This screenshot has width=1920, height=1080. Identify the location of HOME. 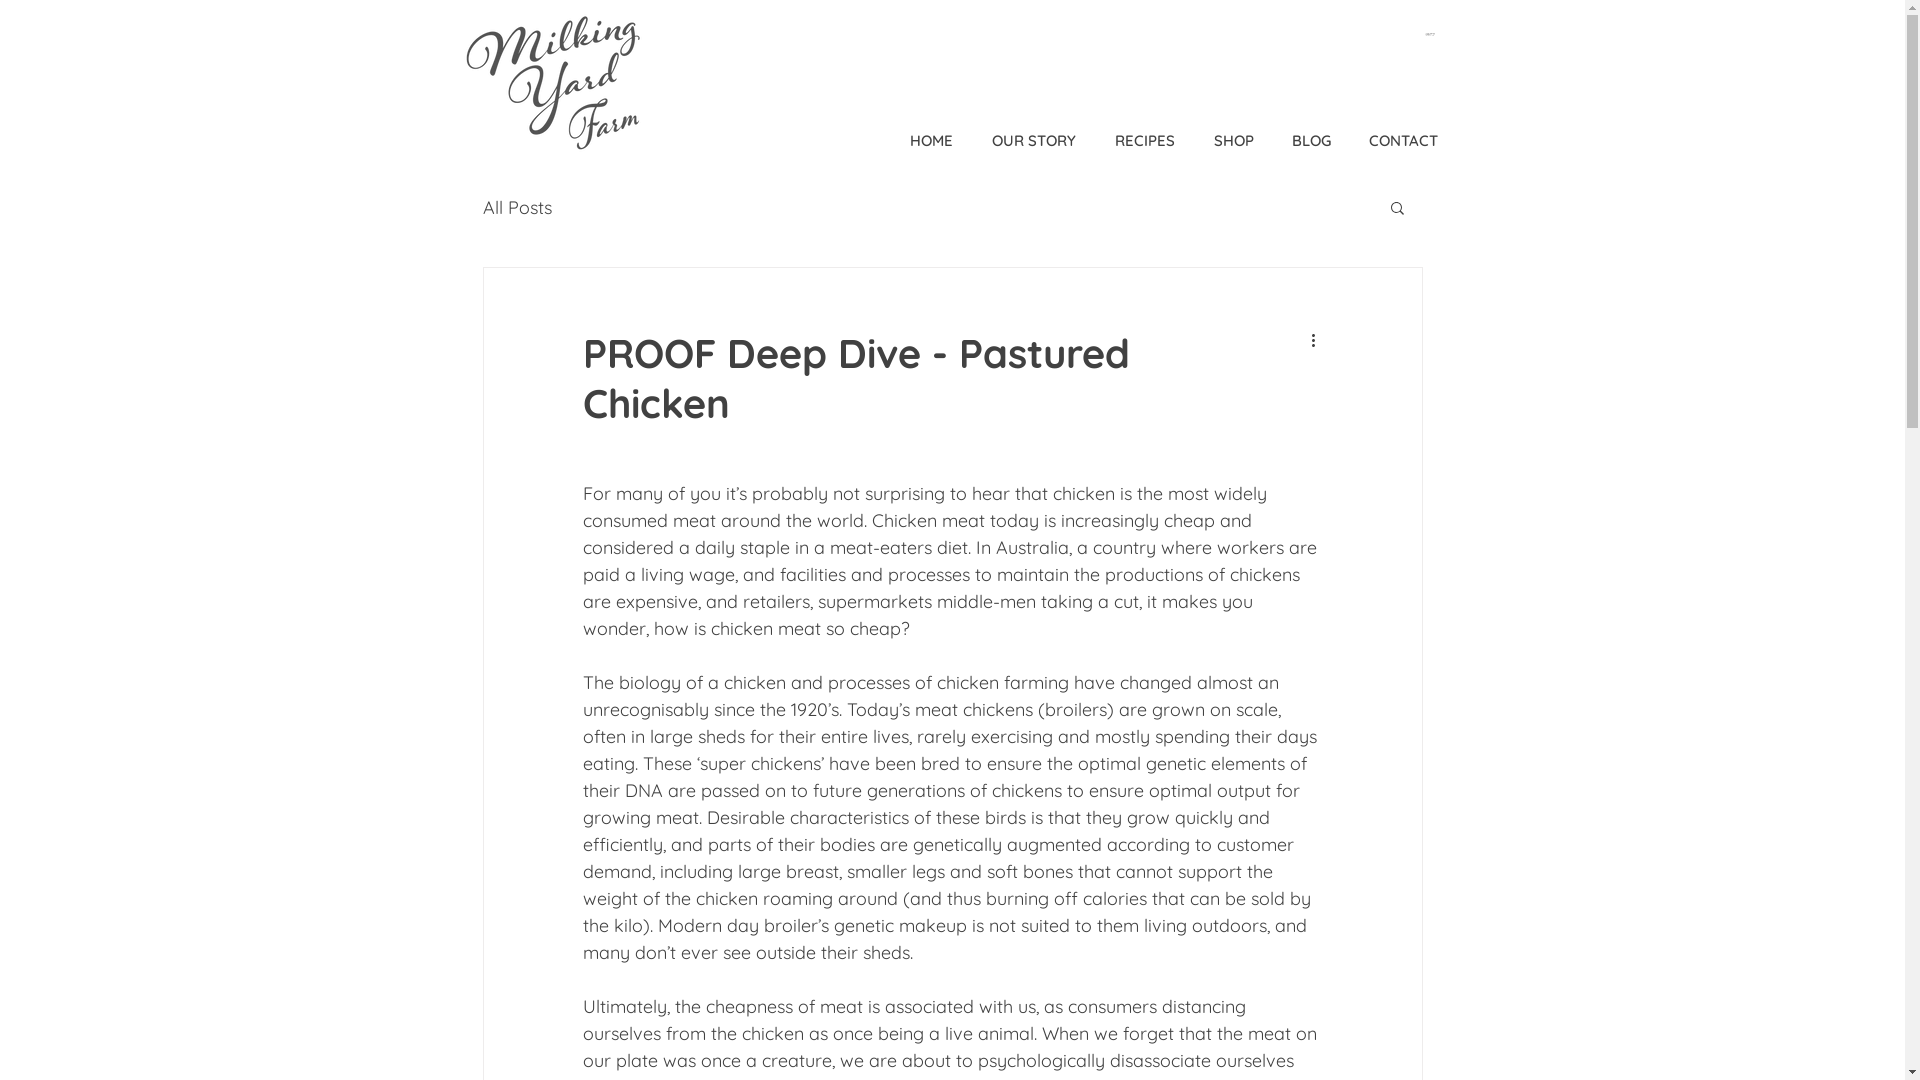
(931, 141).